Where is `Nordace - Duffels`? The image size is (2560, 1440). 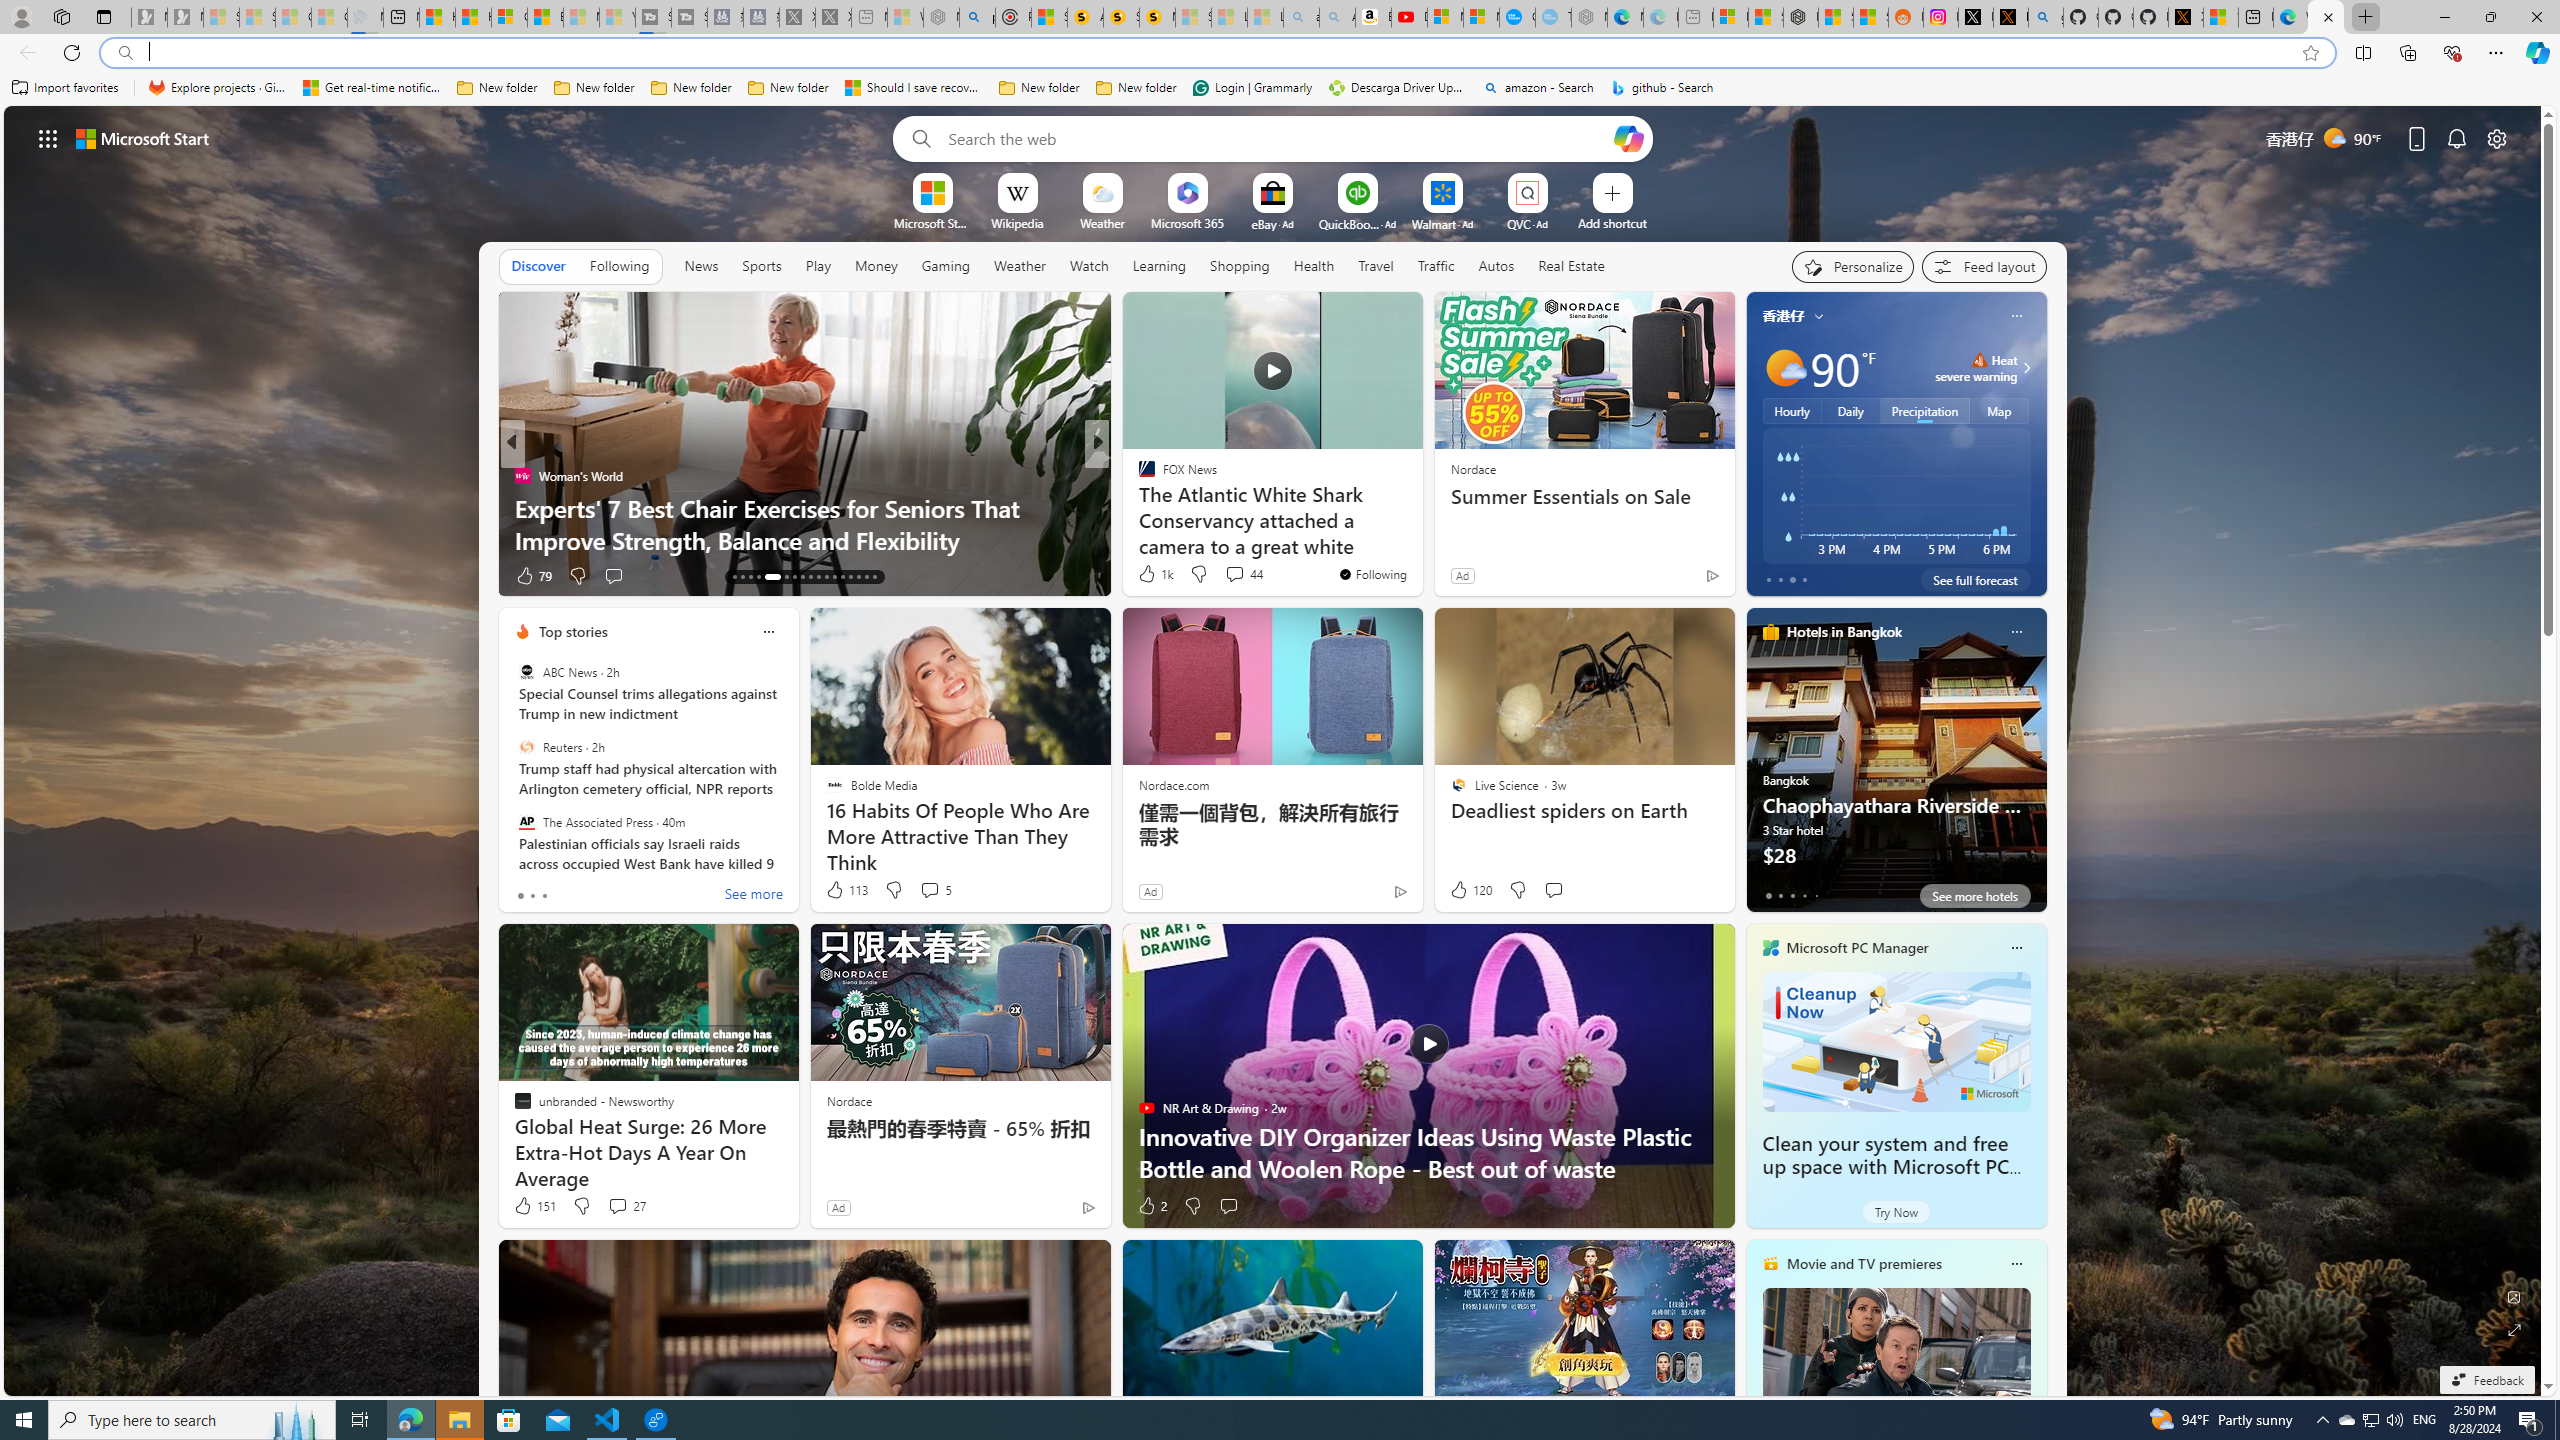
Nordace - Duffels is located at coordinates (1800, 17).